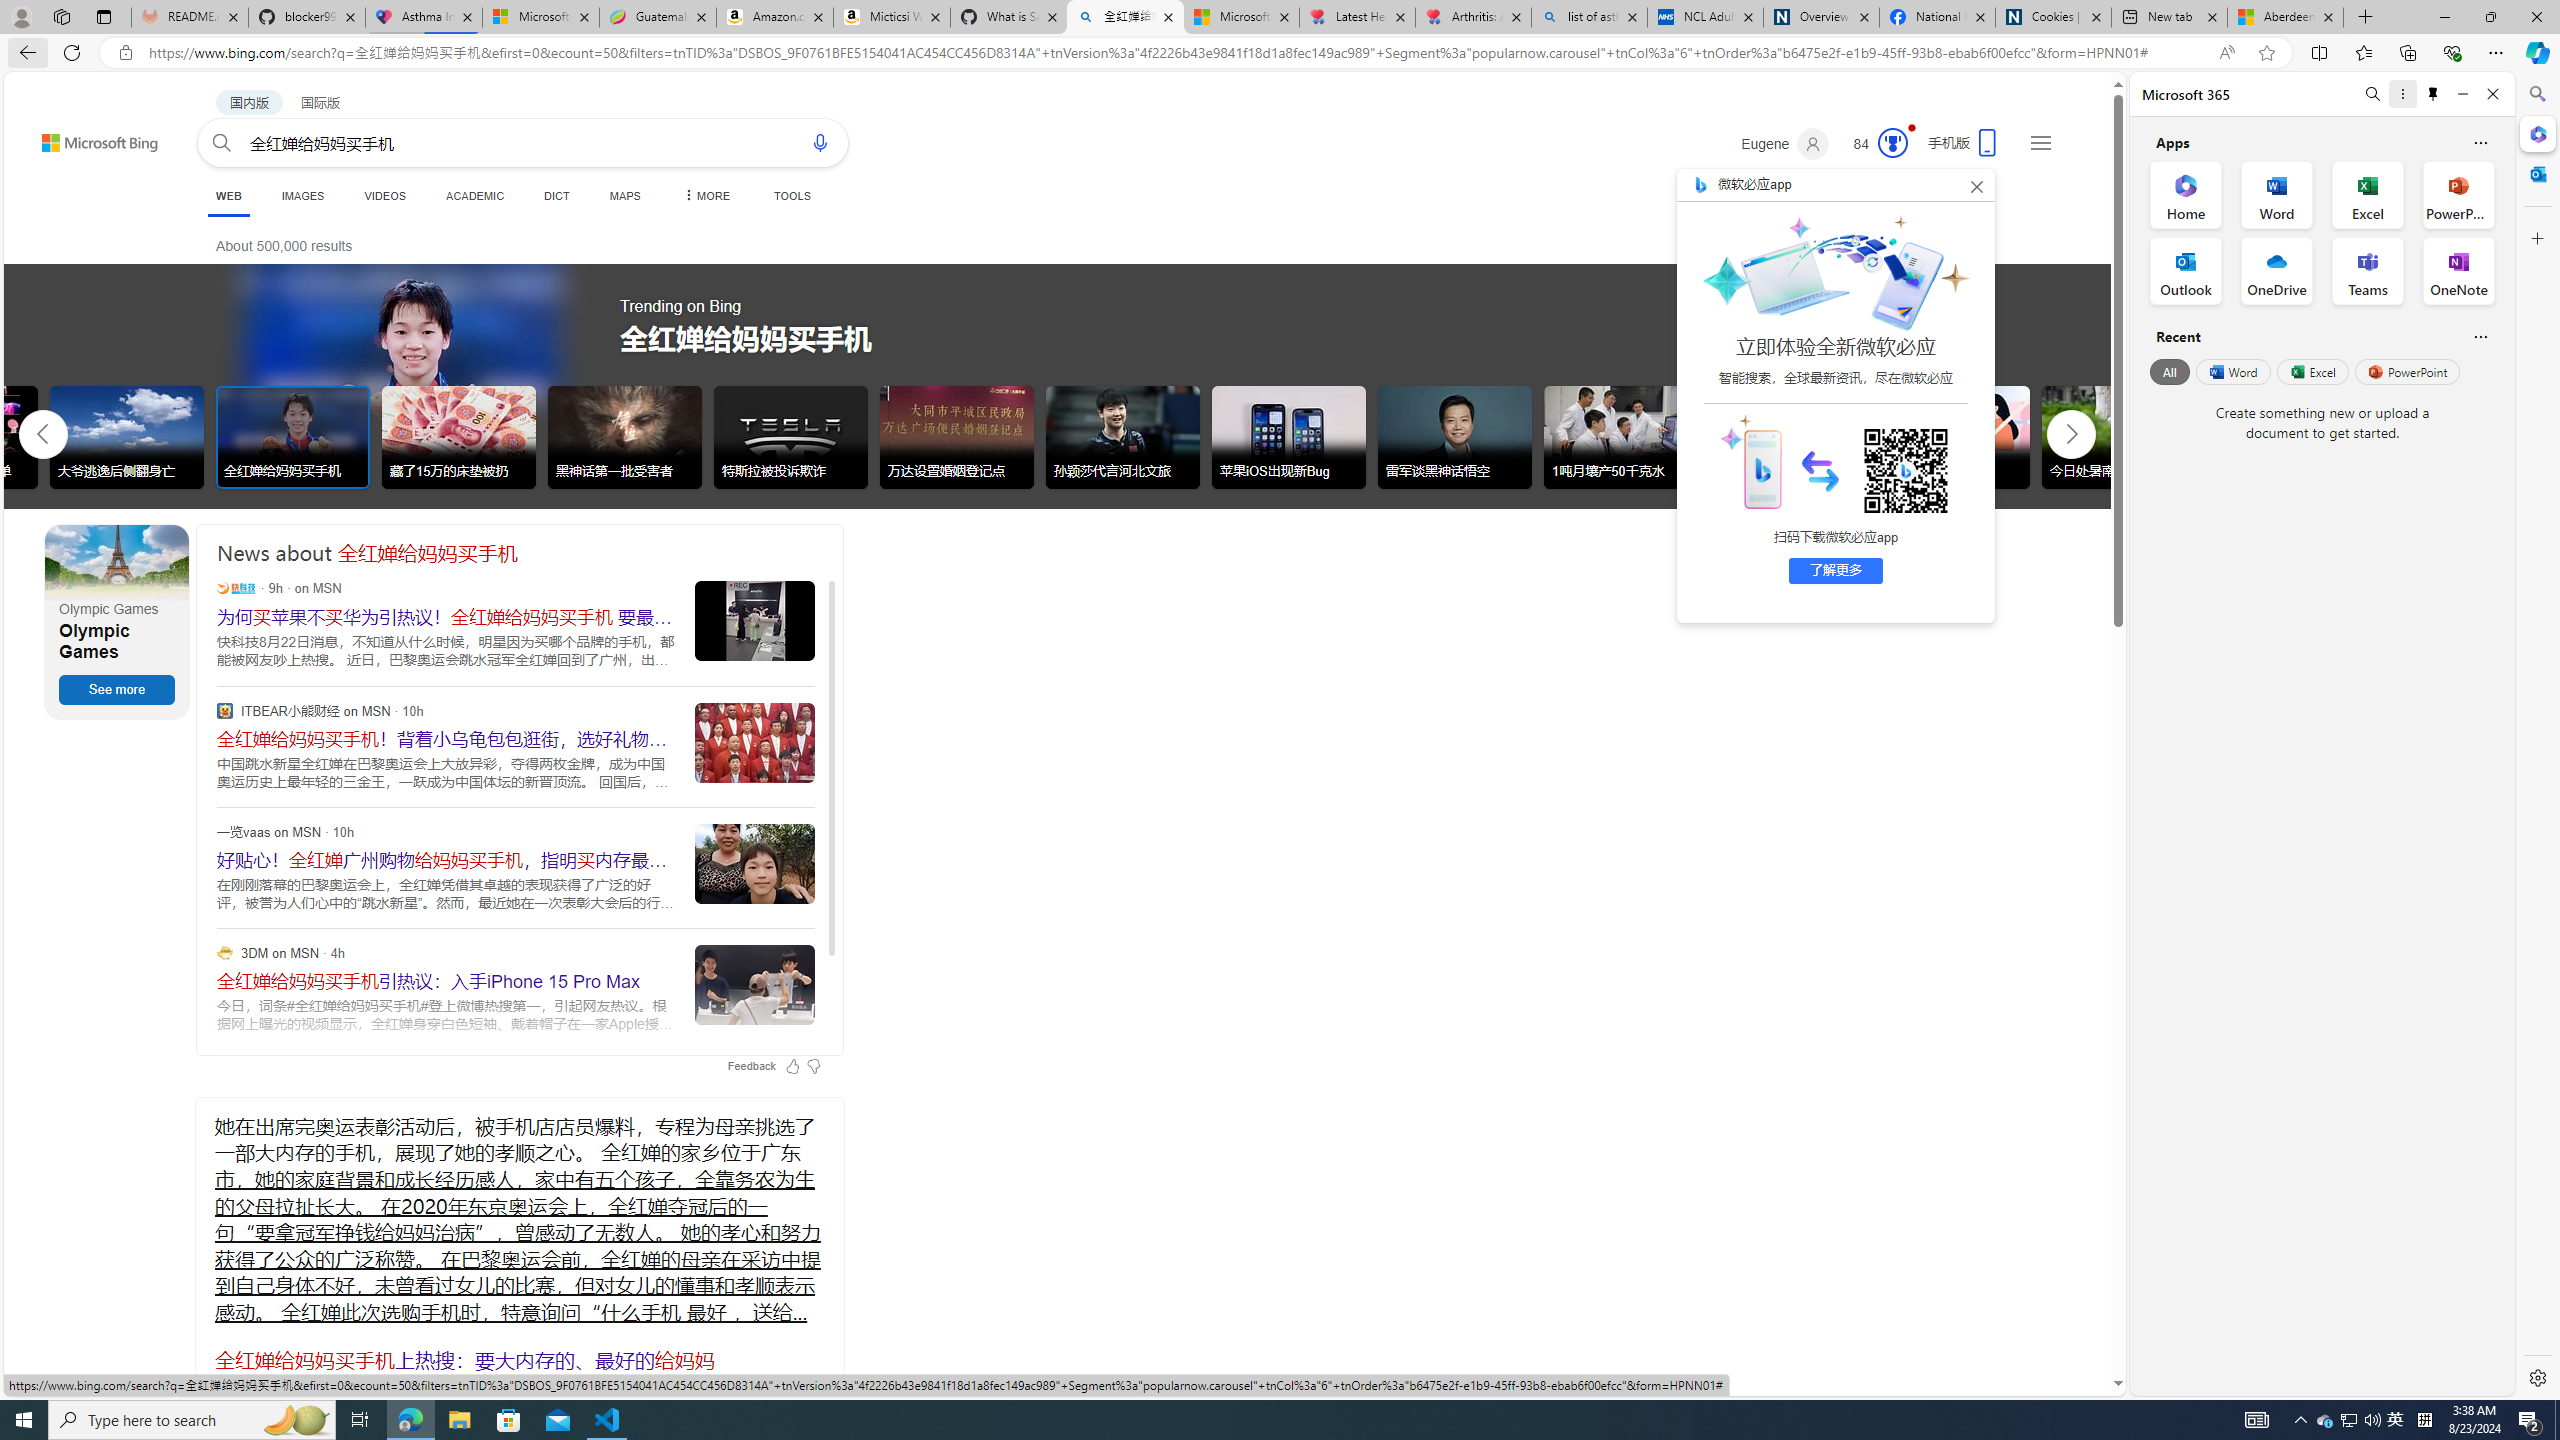 The height and width of the screenshot is (1440, 2560). I want to click on 3DM on MSN, so click(224, 952).